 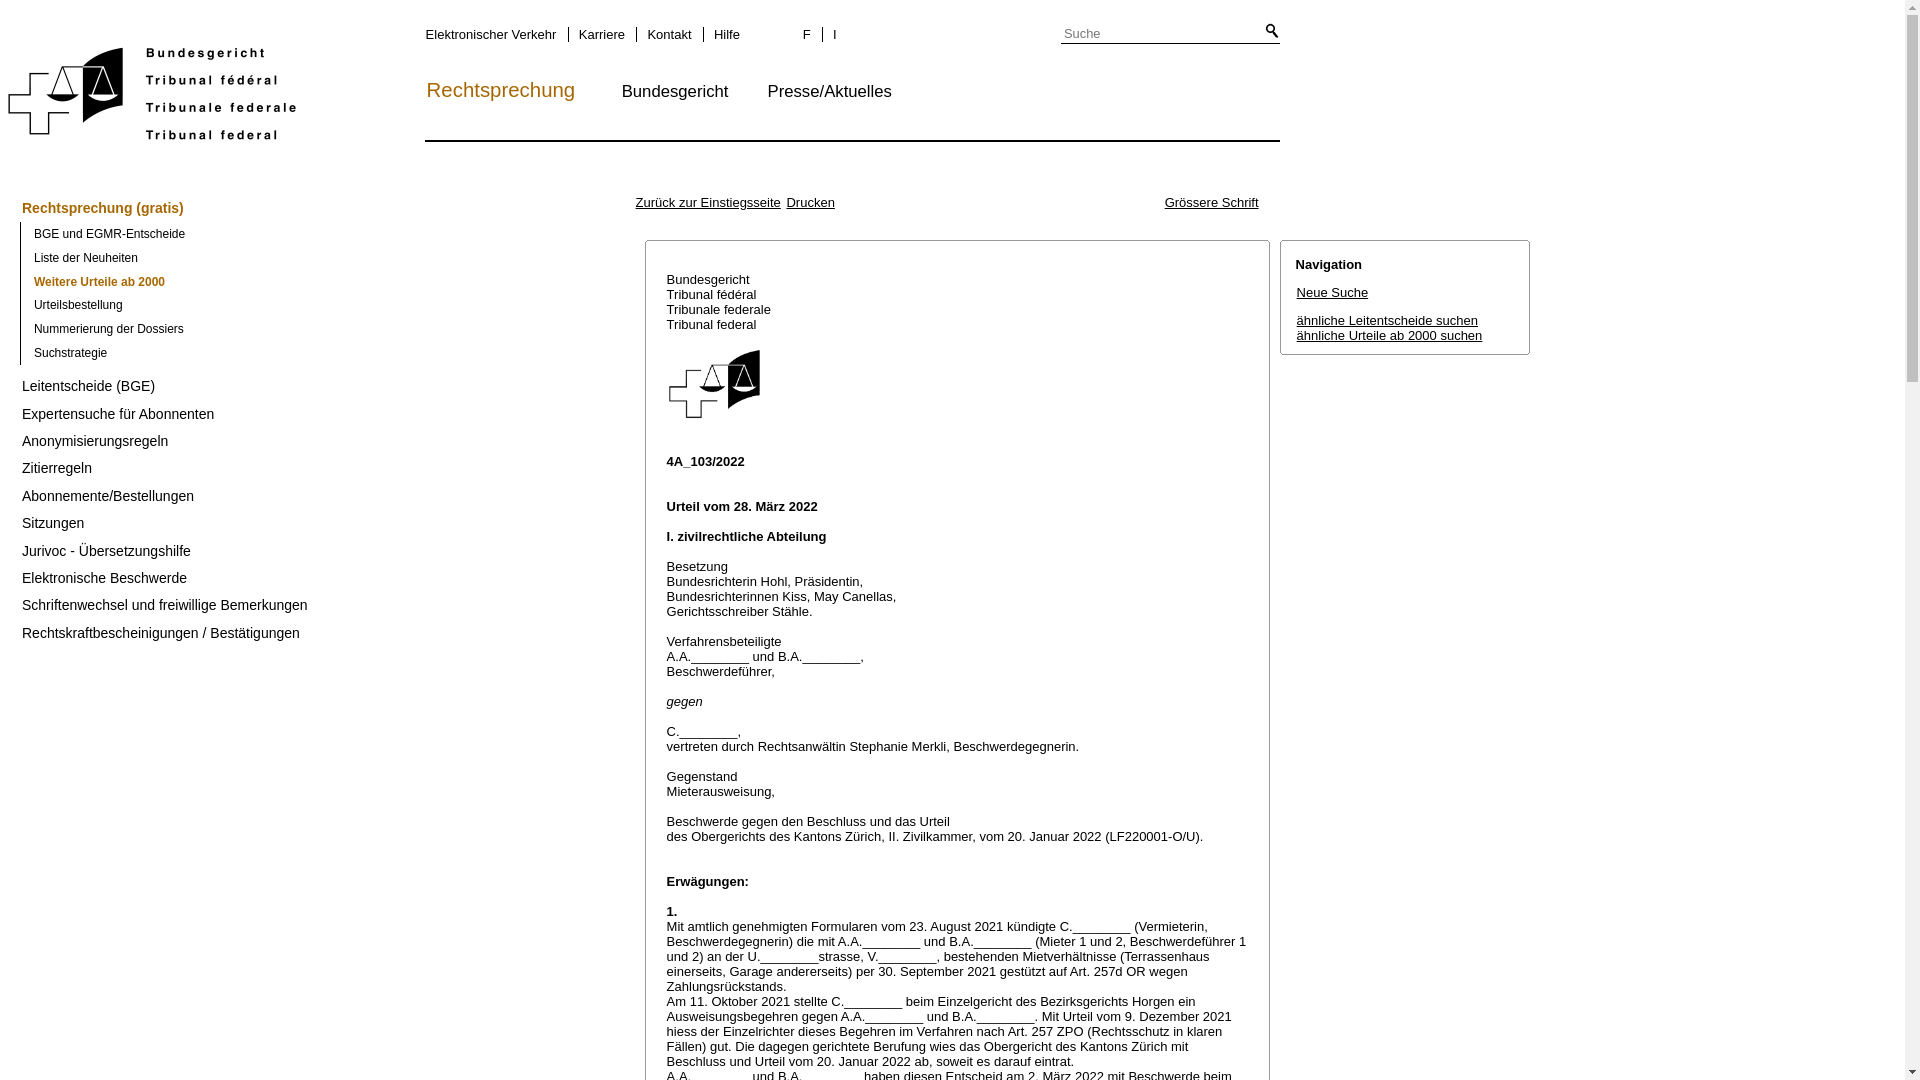 What do you see at coordinates (292, 442) in the screenshot?
I see `Anonymisierungsregeln` at bounding box center [292, 442].